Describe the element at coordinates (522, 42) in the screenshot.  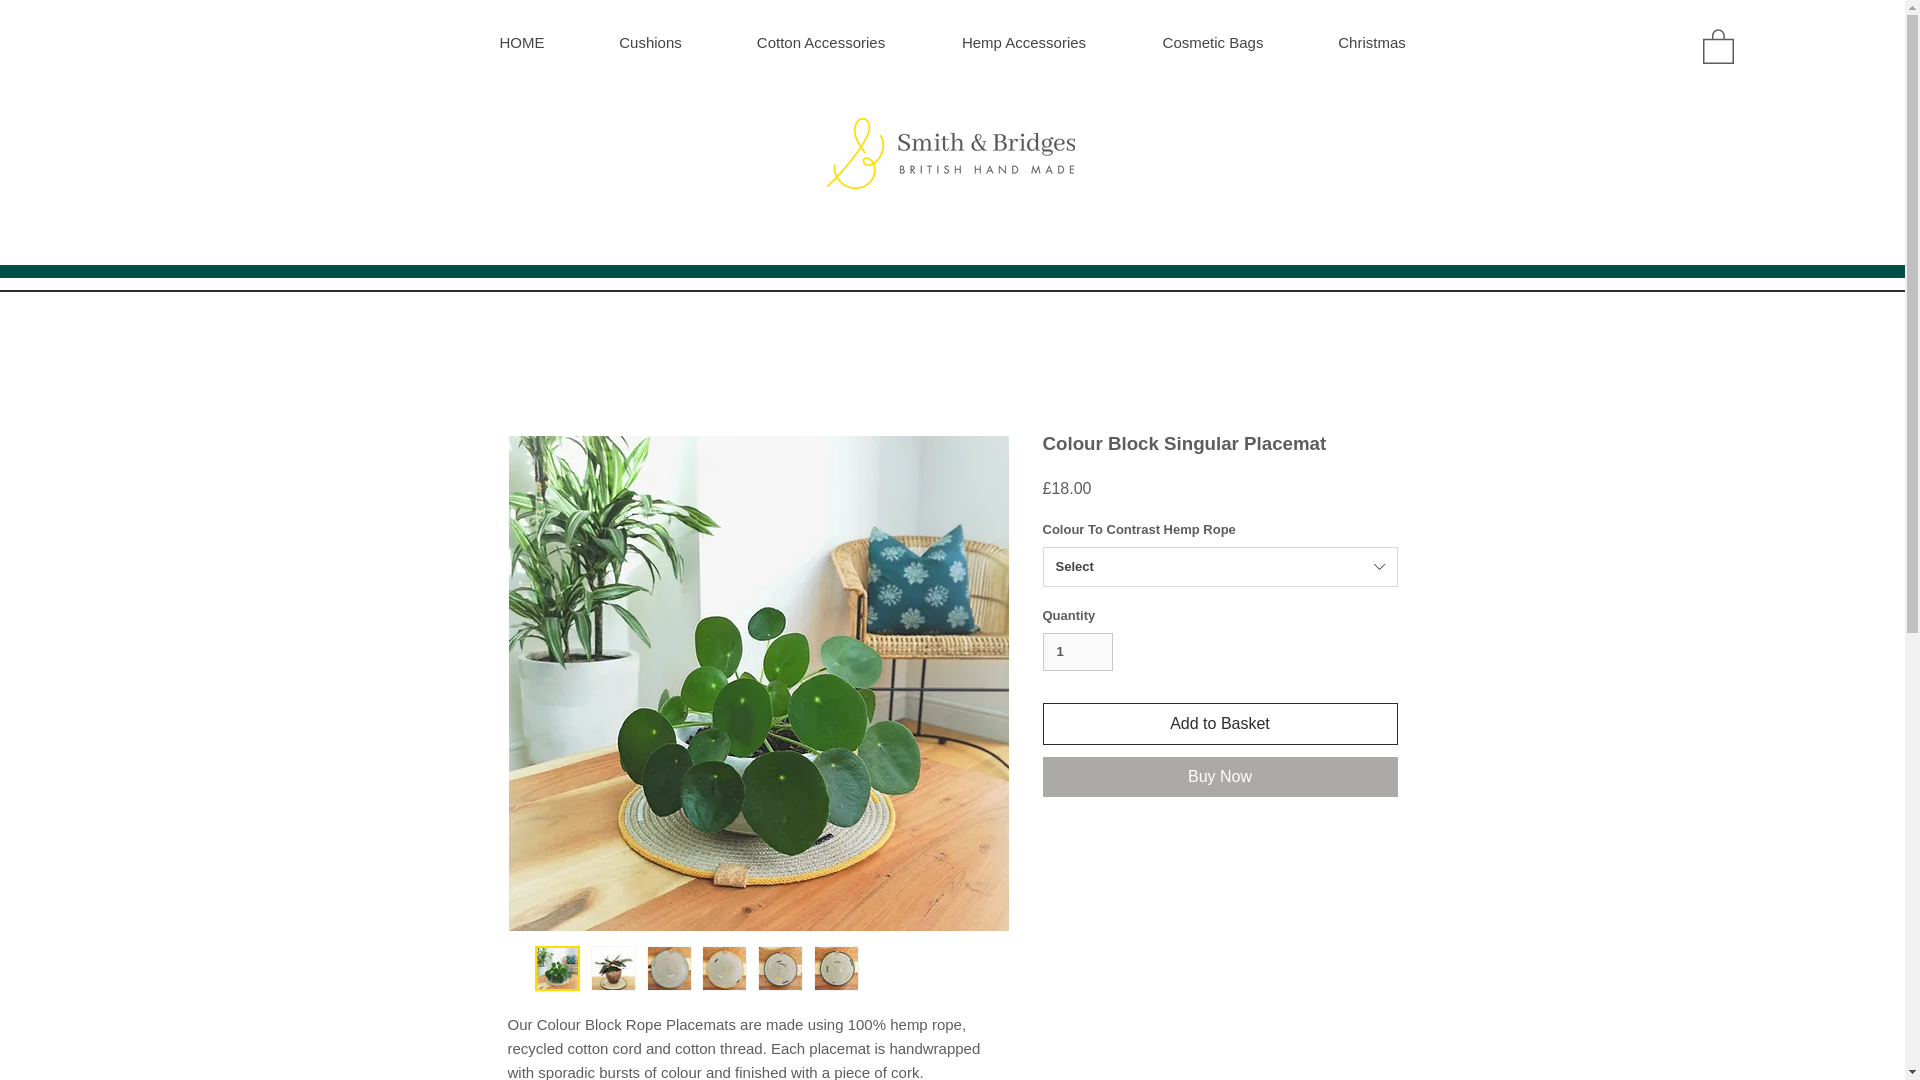
I see `HOME` at that location.